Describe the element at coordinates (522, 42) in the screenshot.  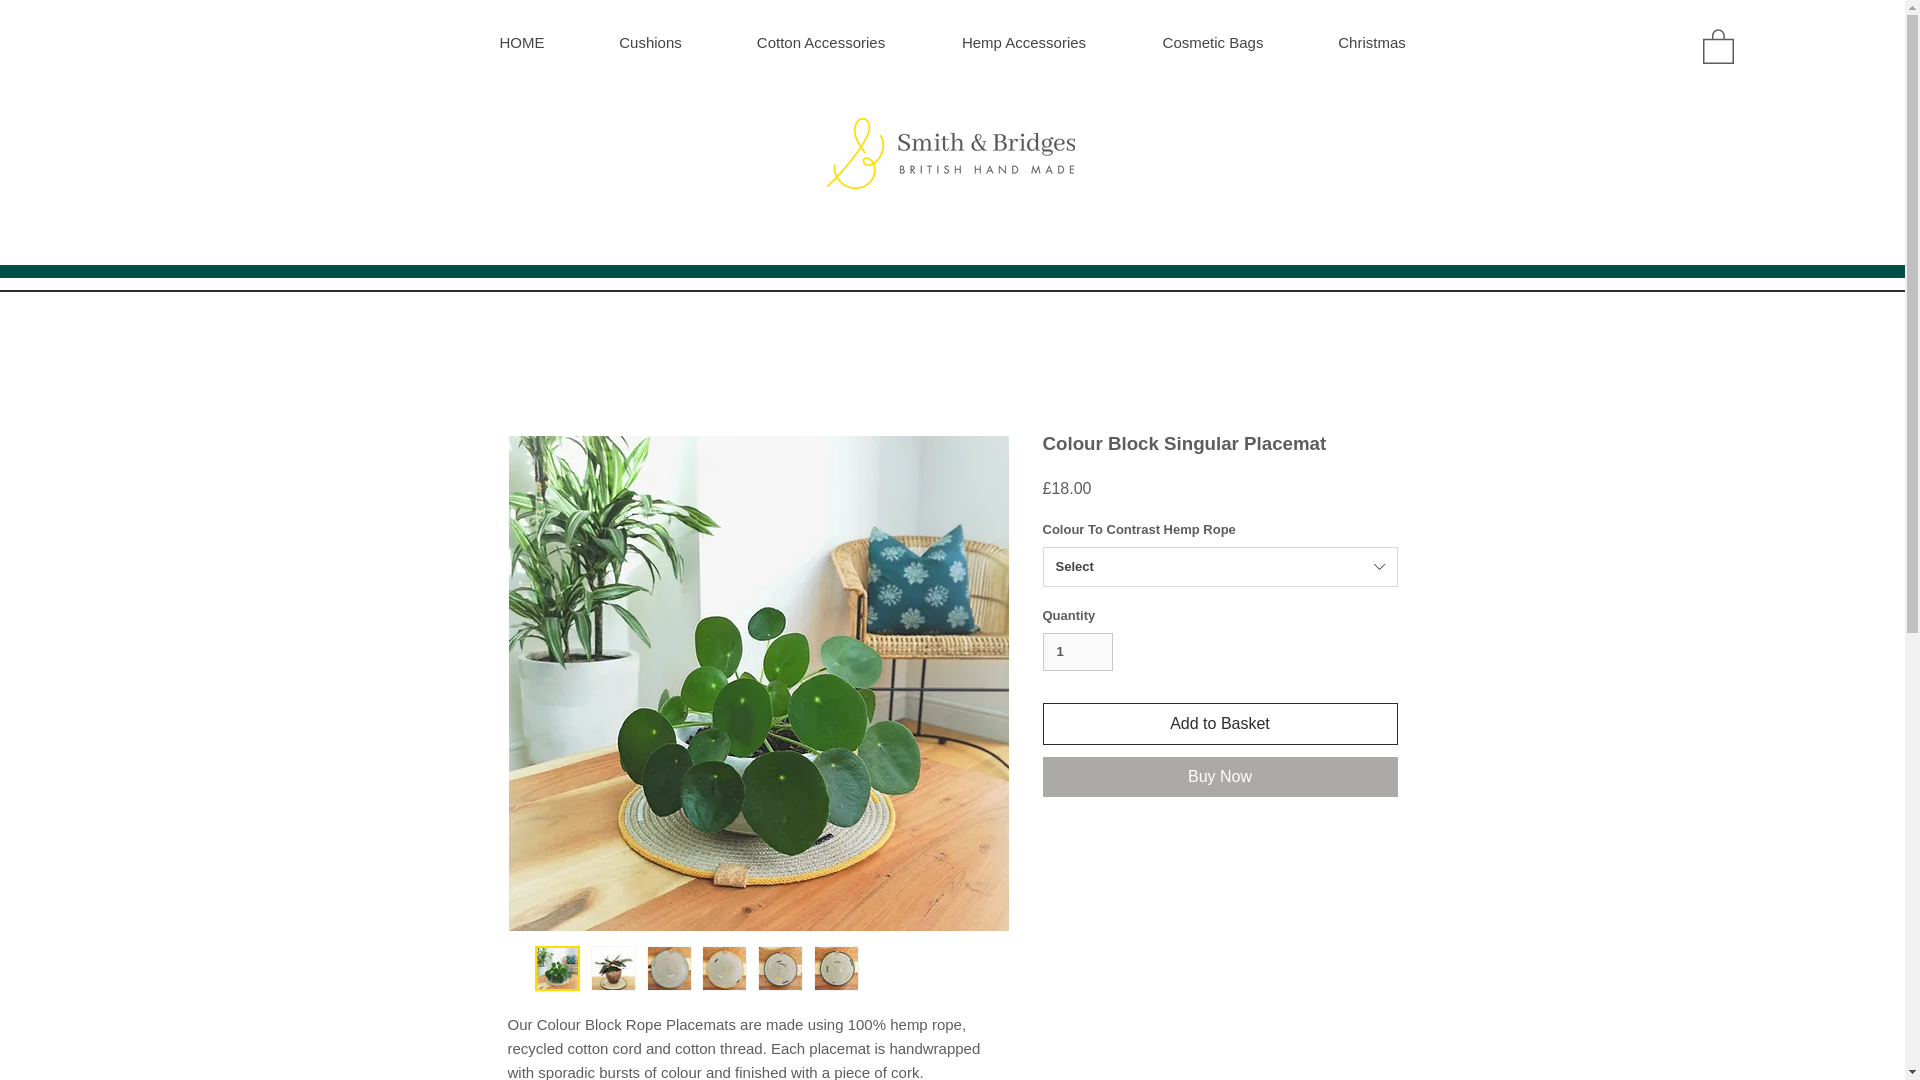
I see `HOME` at that location.